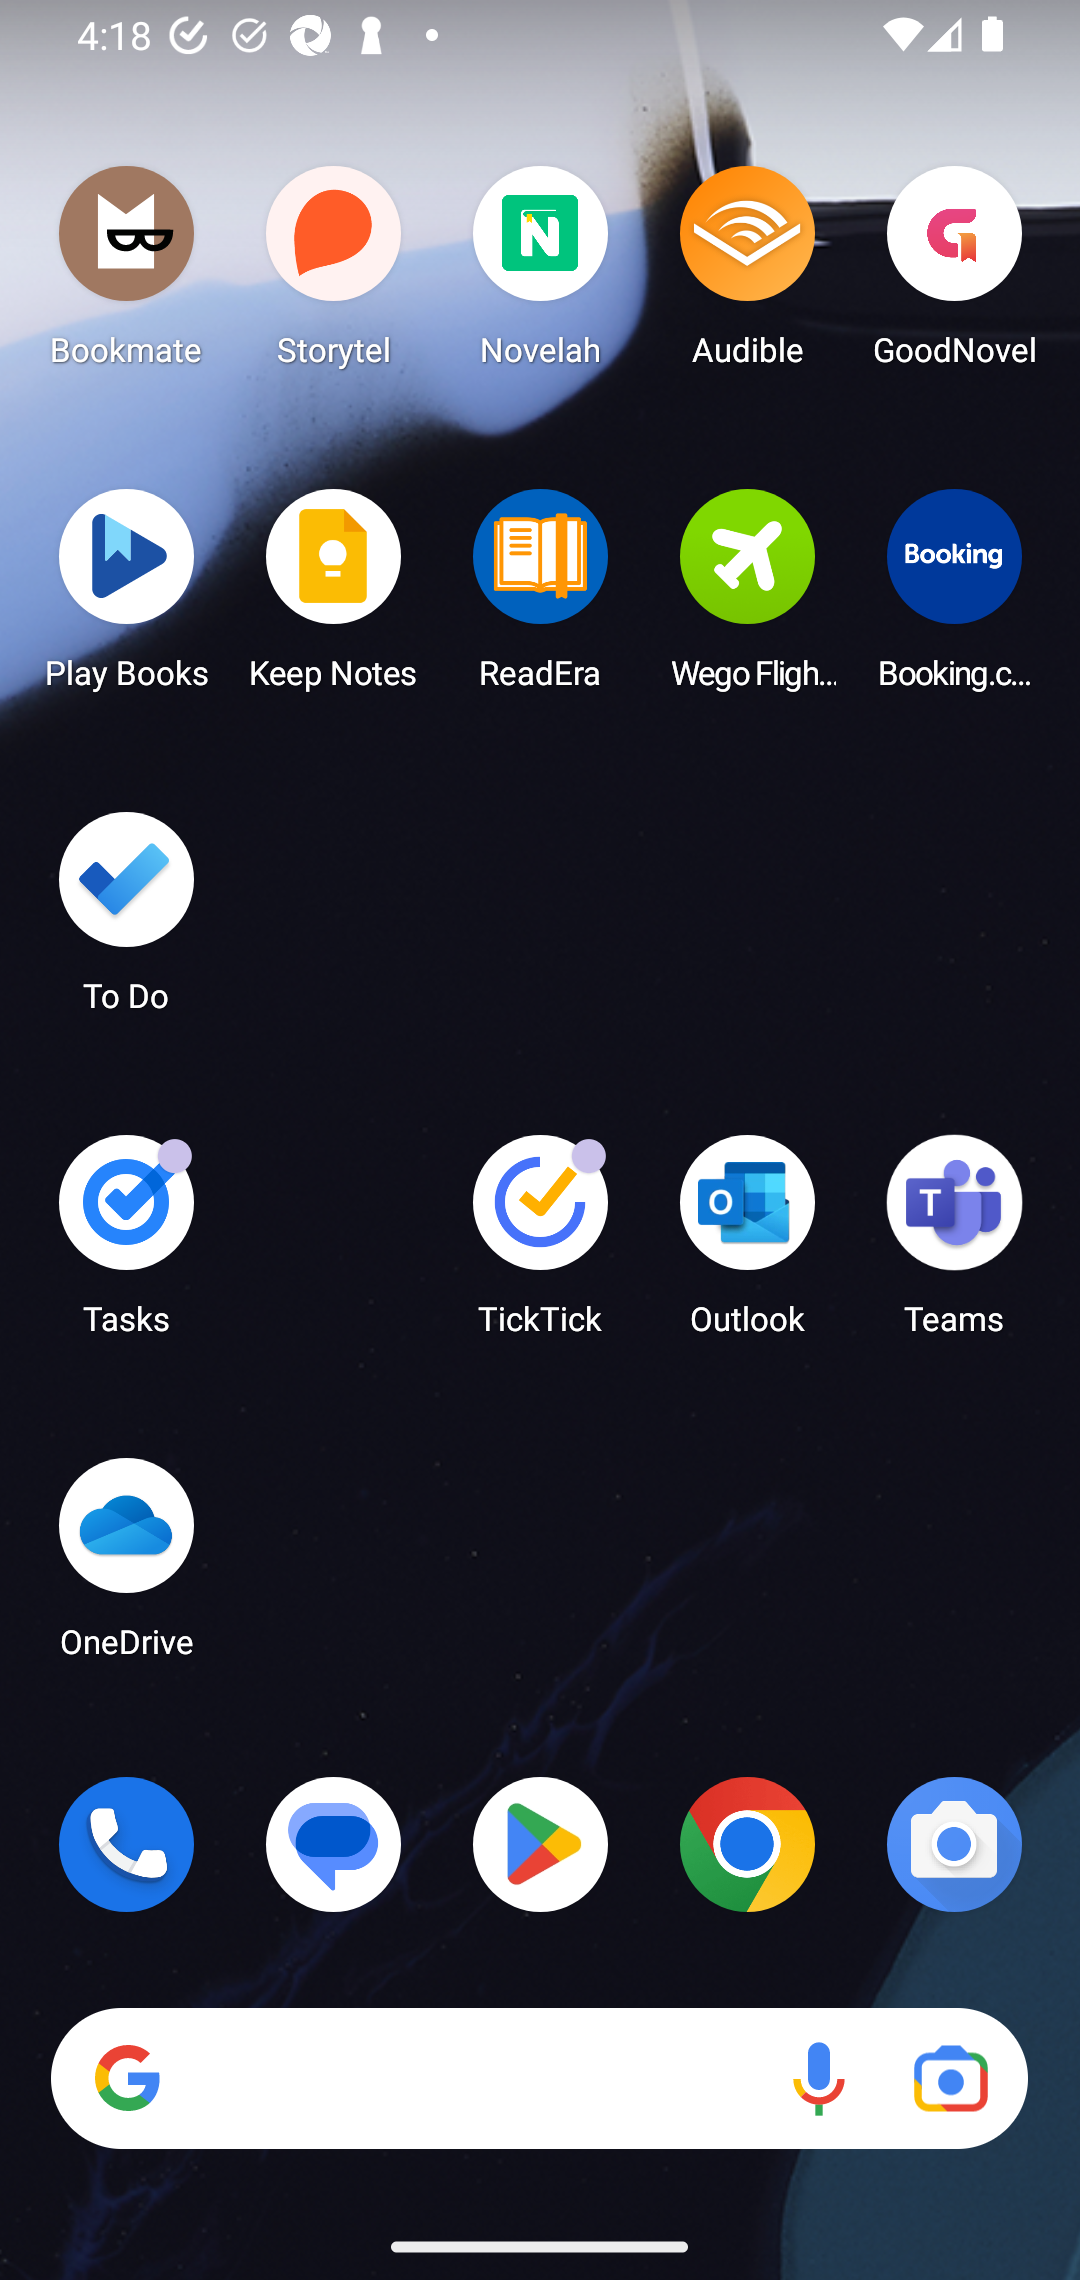 The image size is (1080, 2280). I want to click on Storytel, so click(334, 274).